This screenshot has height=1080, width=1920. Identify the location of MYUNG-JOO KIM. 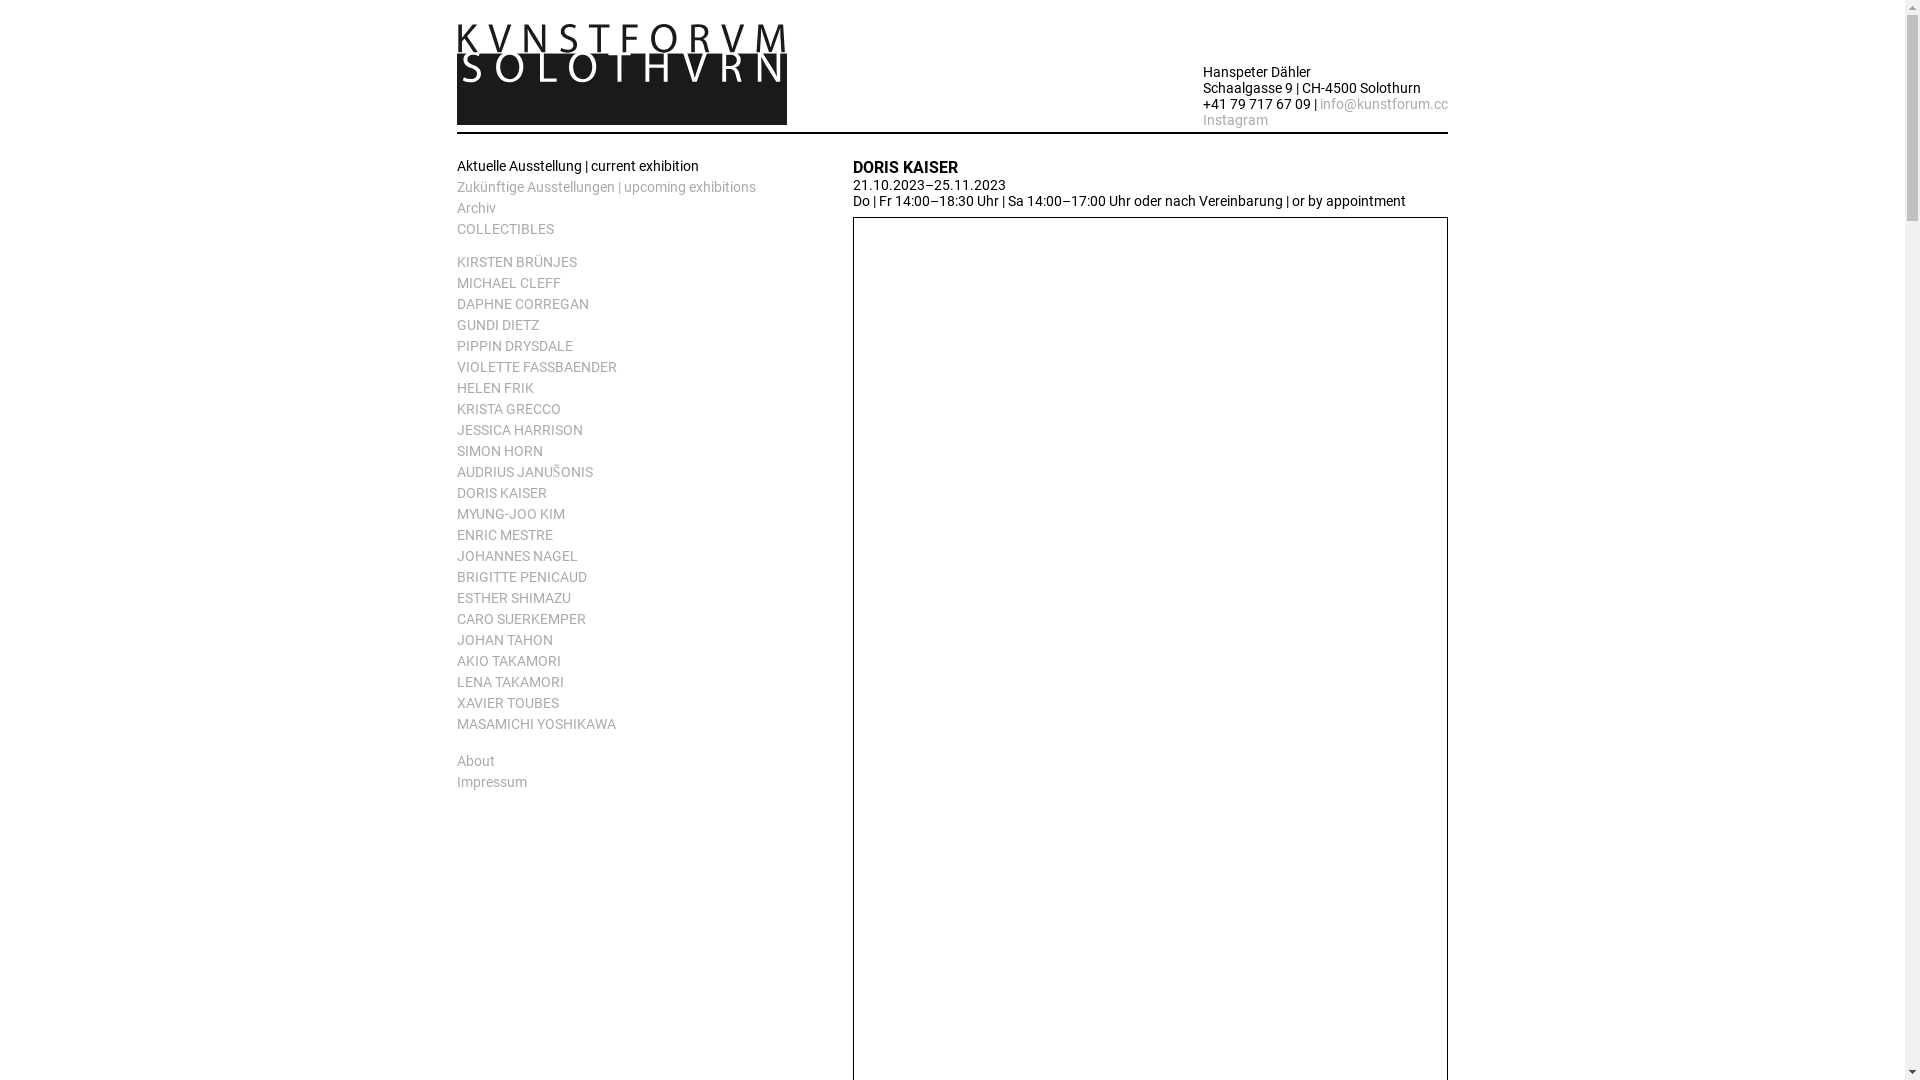
(620, 516).